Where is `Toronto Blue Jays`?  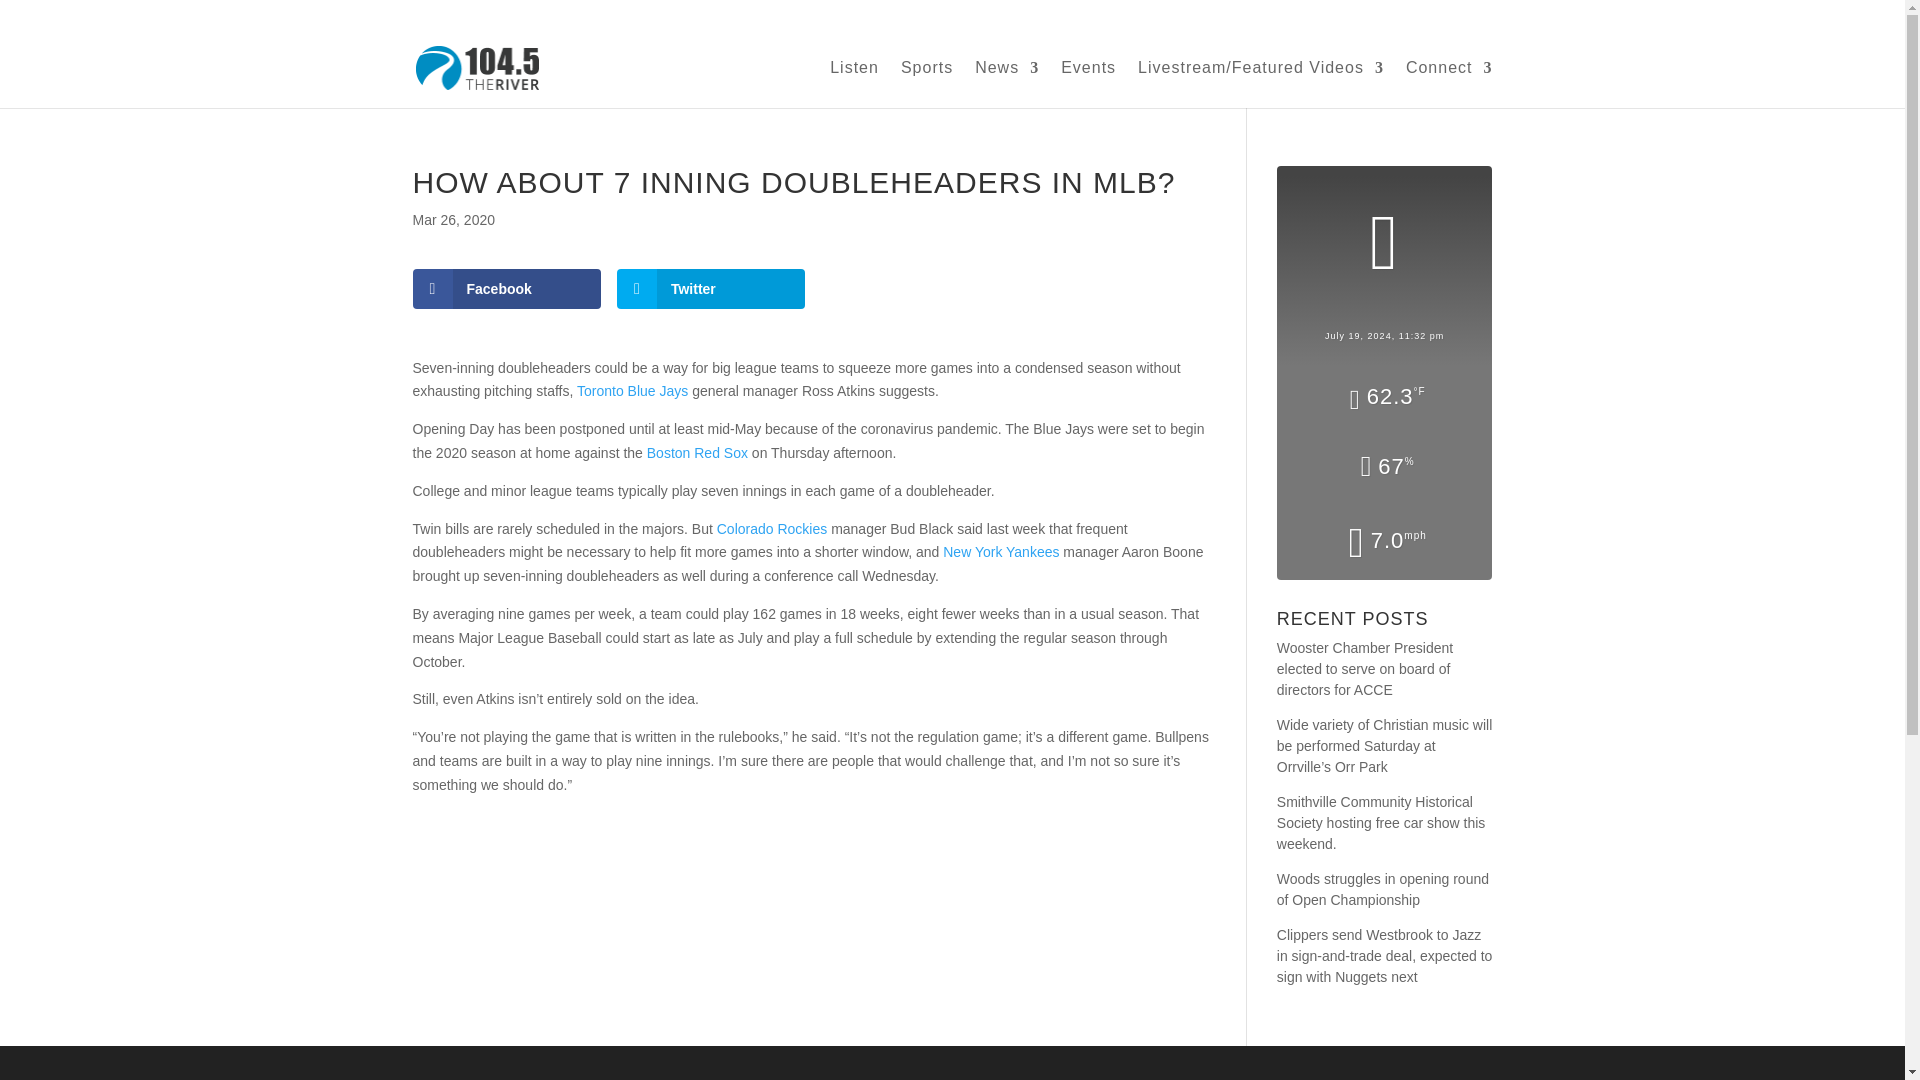
Toronto Blue Jays is located at coordinates (632, 390).